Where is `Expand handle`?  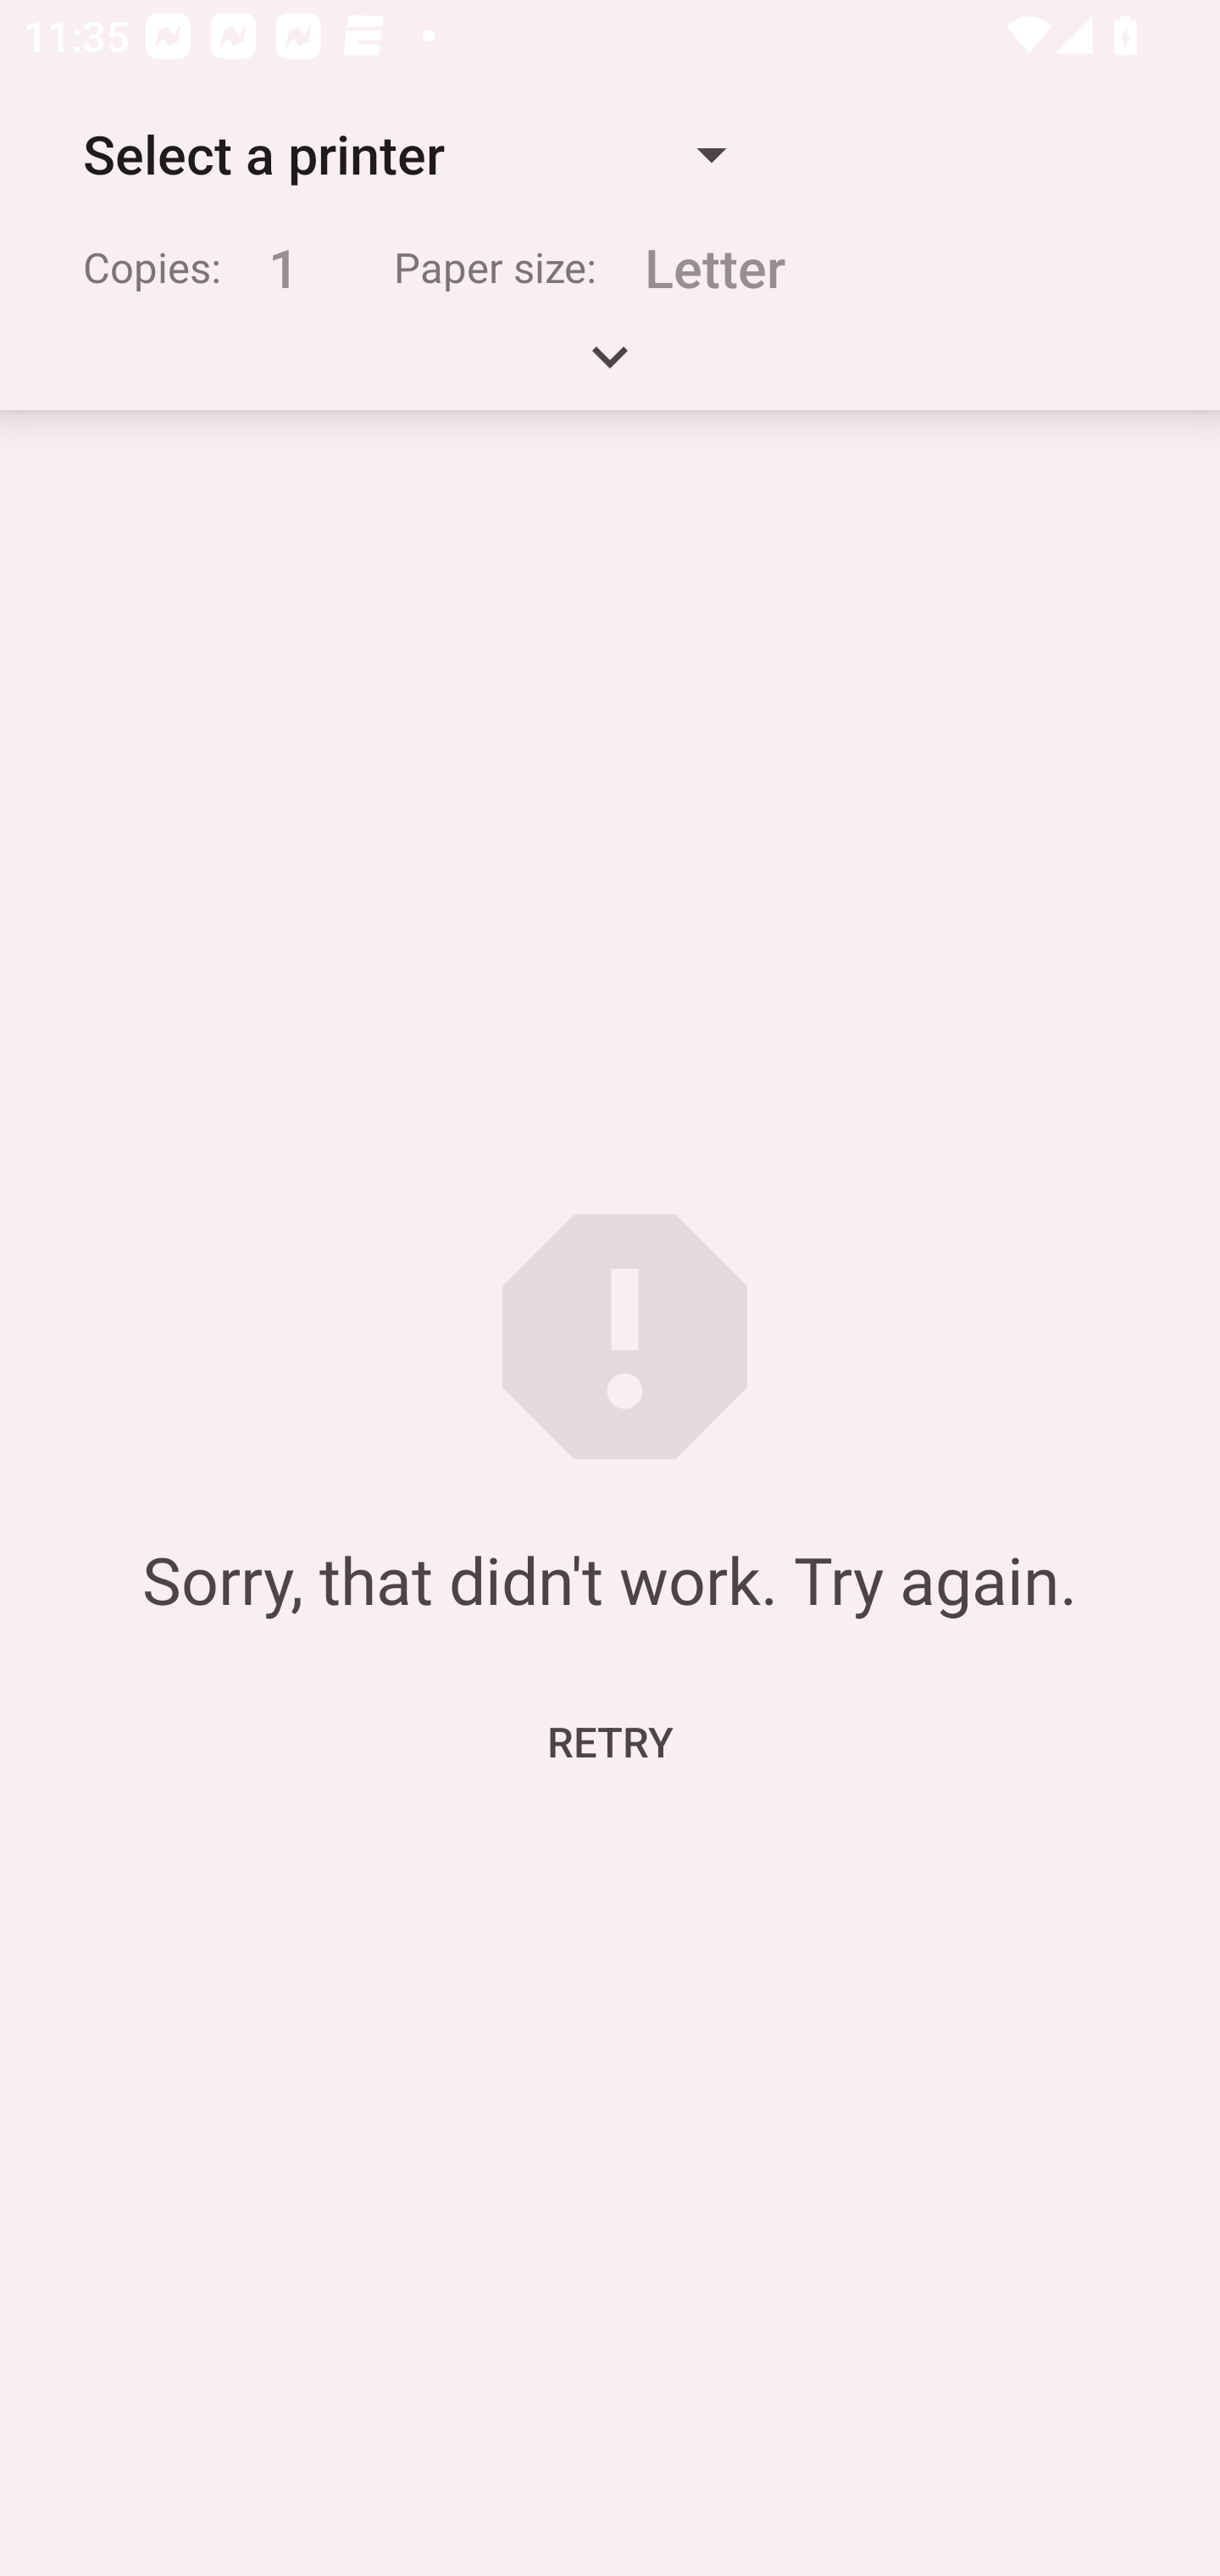
Expand handle is located at coordinates (610, 368).